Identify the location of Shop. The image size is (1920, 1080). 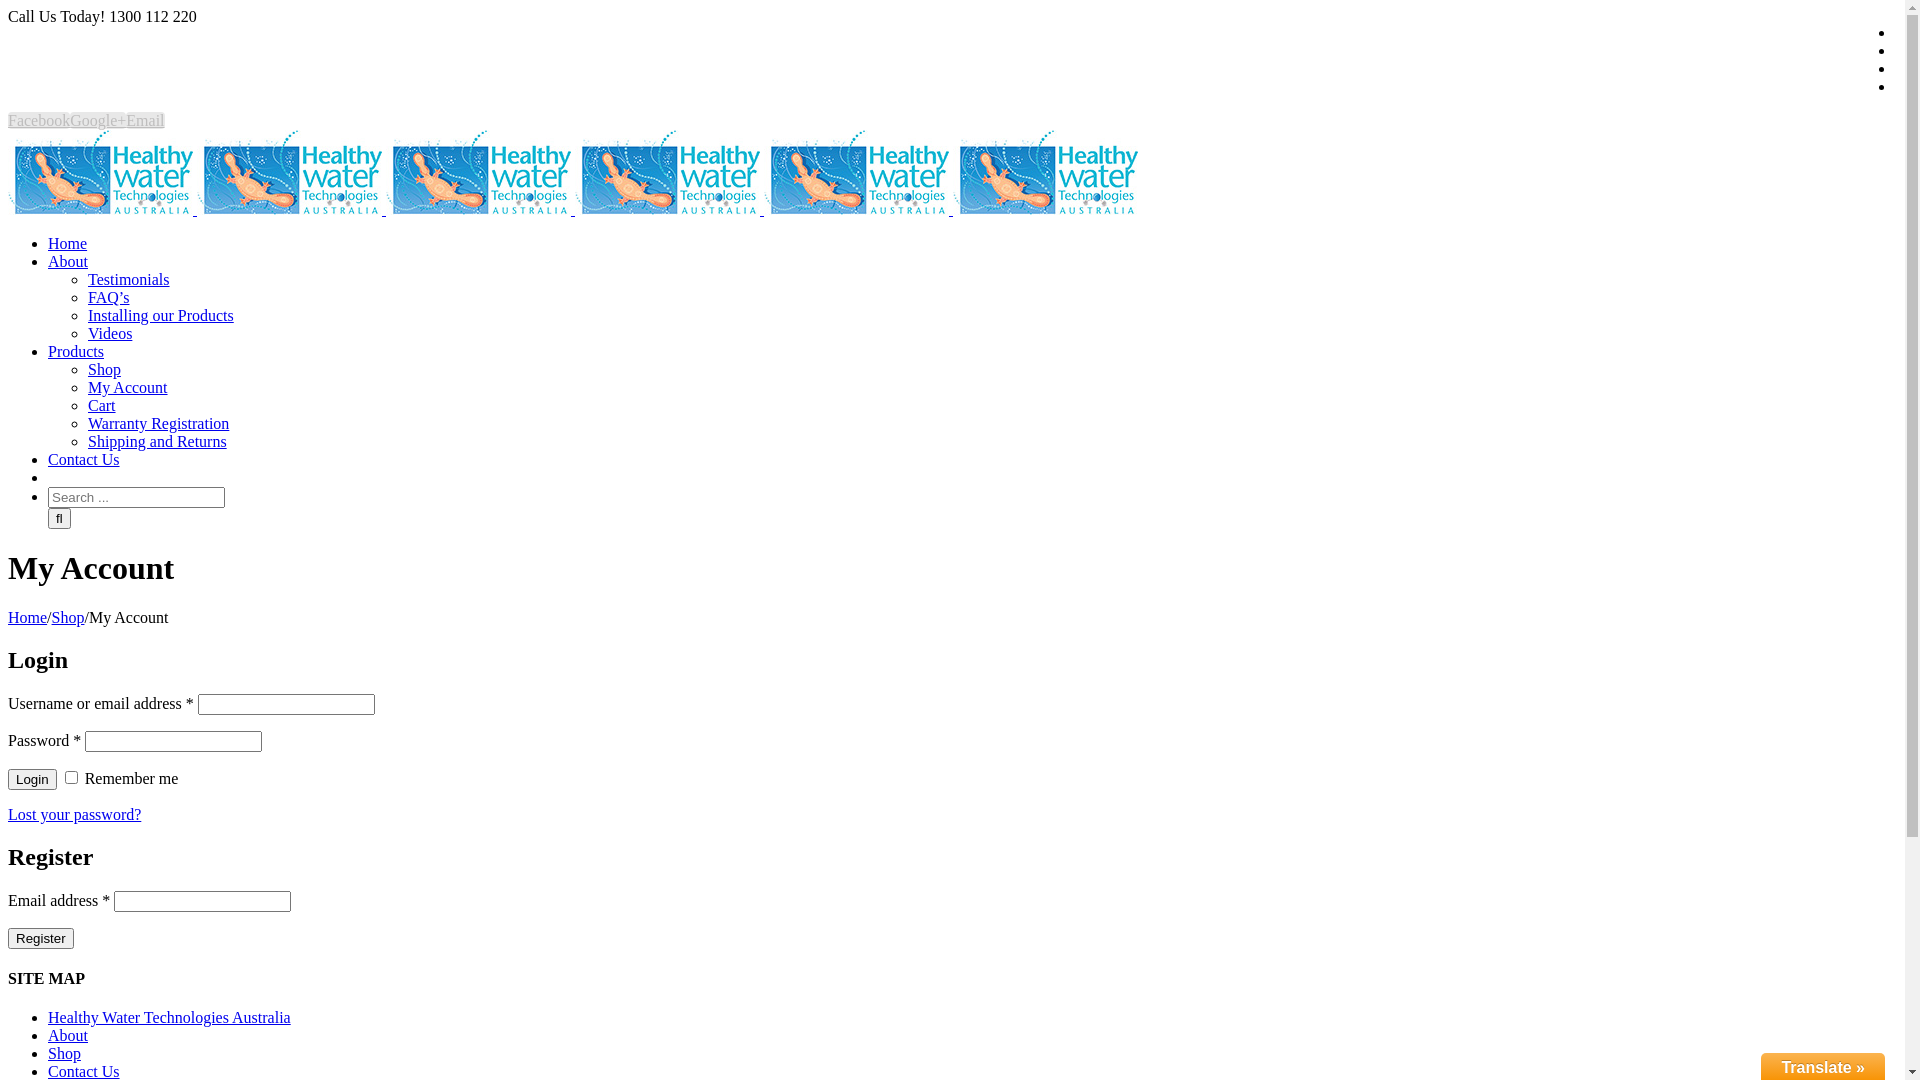
(104, 370).